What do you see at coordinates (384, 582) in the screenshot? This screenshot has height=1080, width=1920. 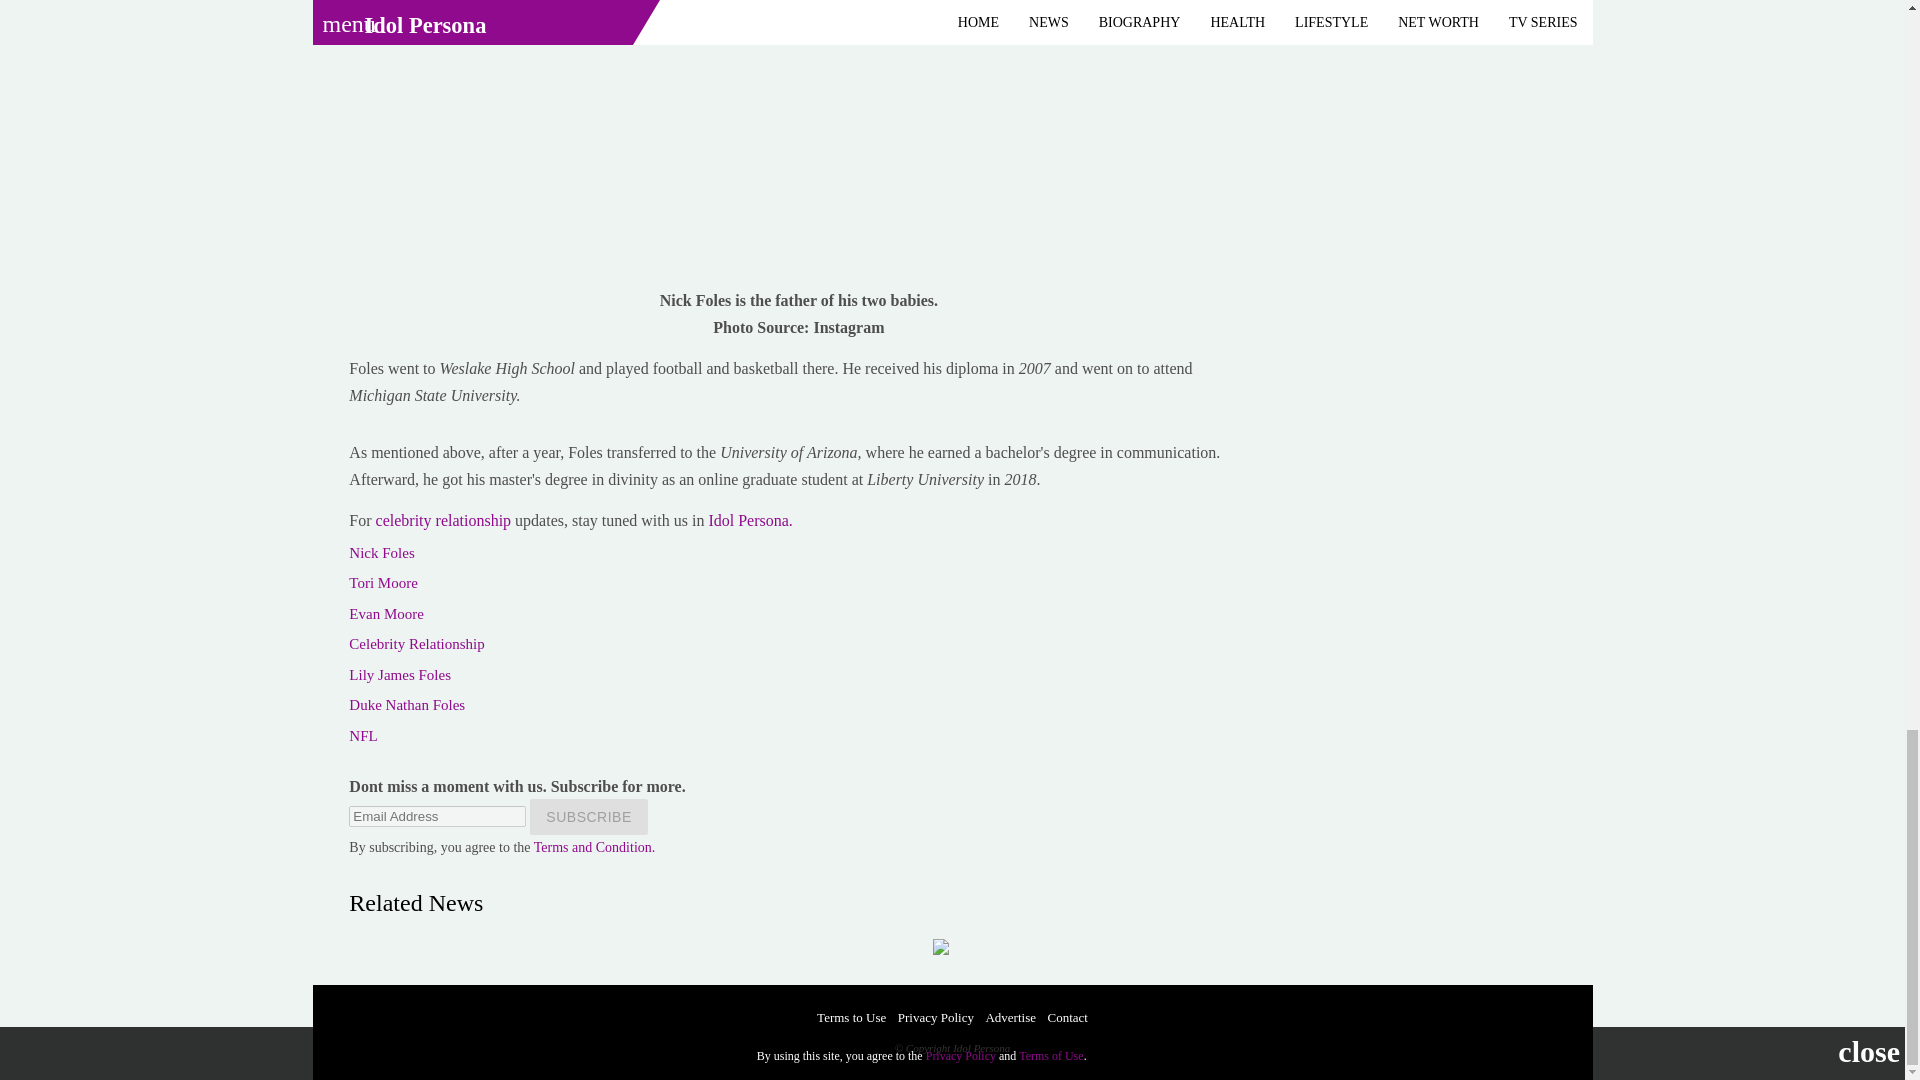 I see `Tori Moore` at bounding box center [384, 582].